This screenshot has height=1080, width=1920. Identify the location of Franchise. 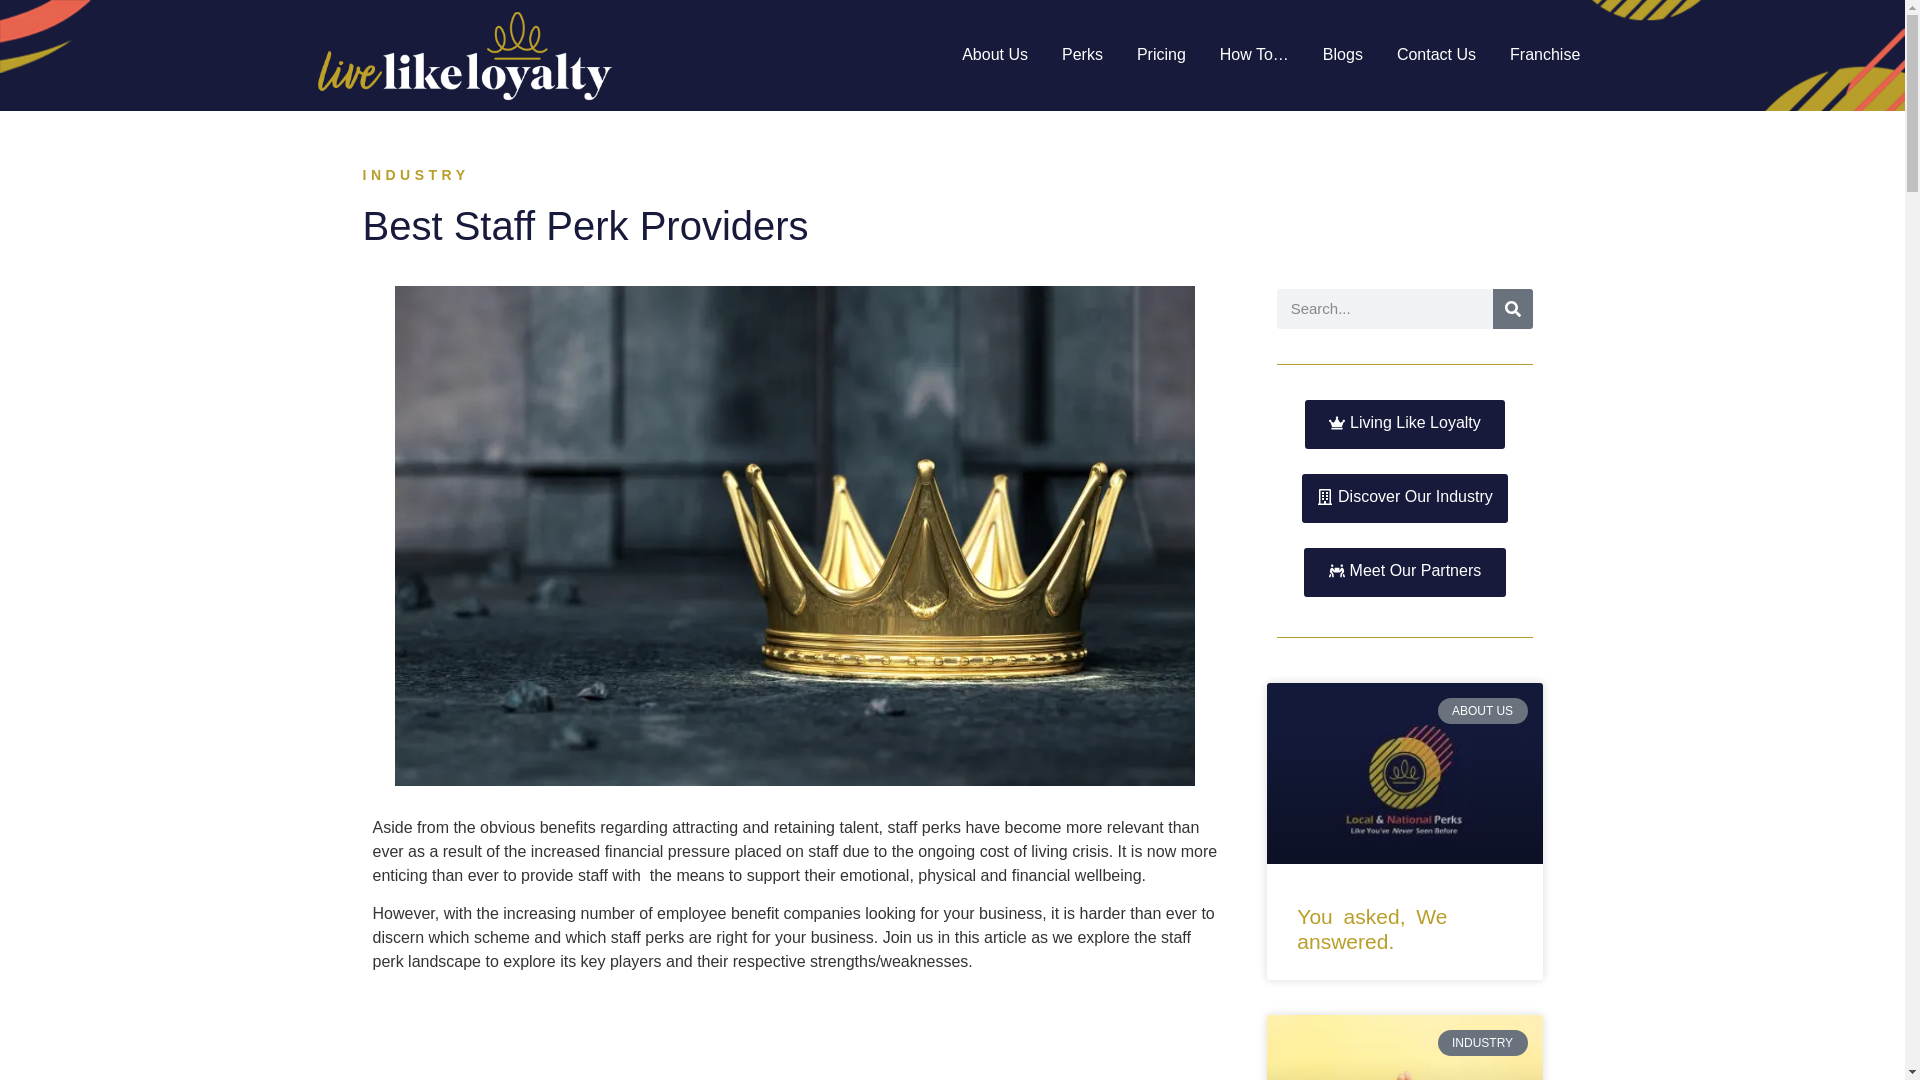
(1544, 54).